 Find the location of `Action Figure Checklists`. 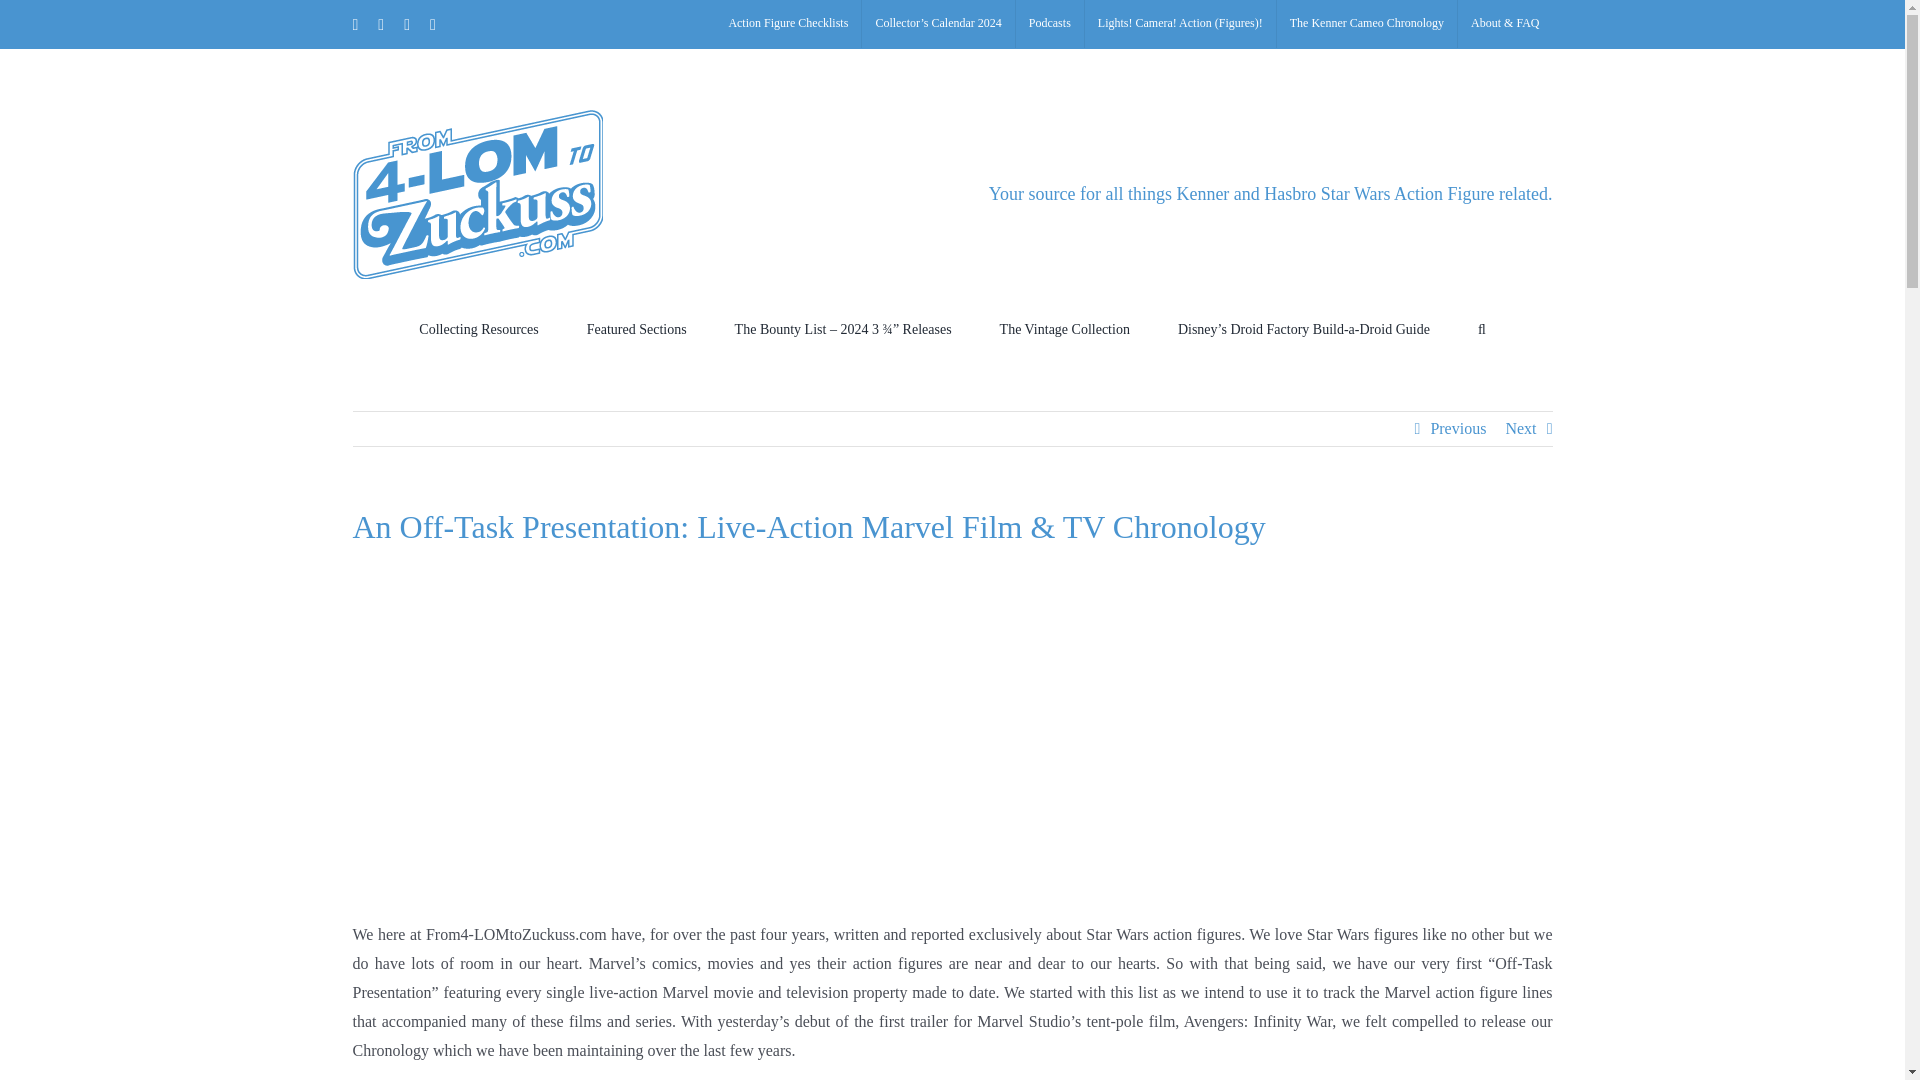

Action Figure Checklists is located at coordinates (787, 24).